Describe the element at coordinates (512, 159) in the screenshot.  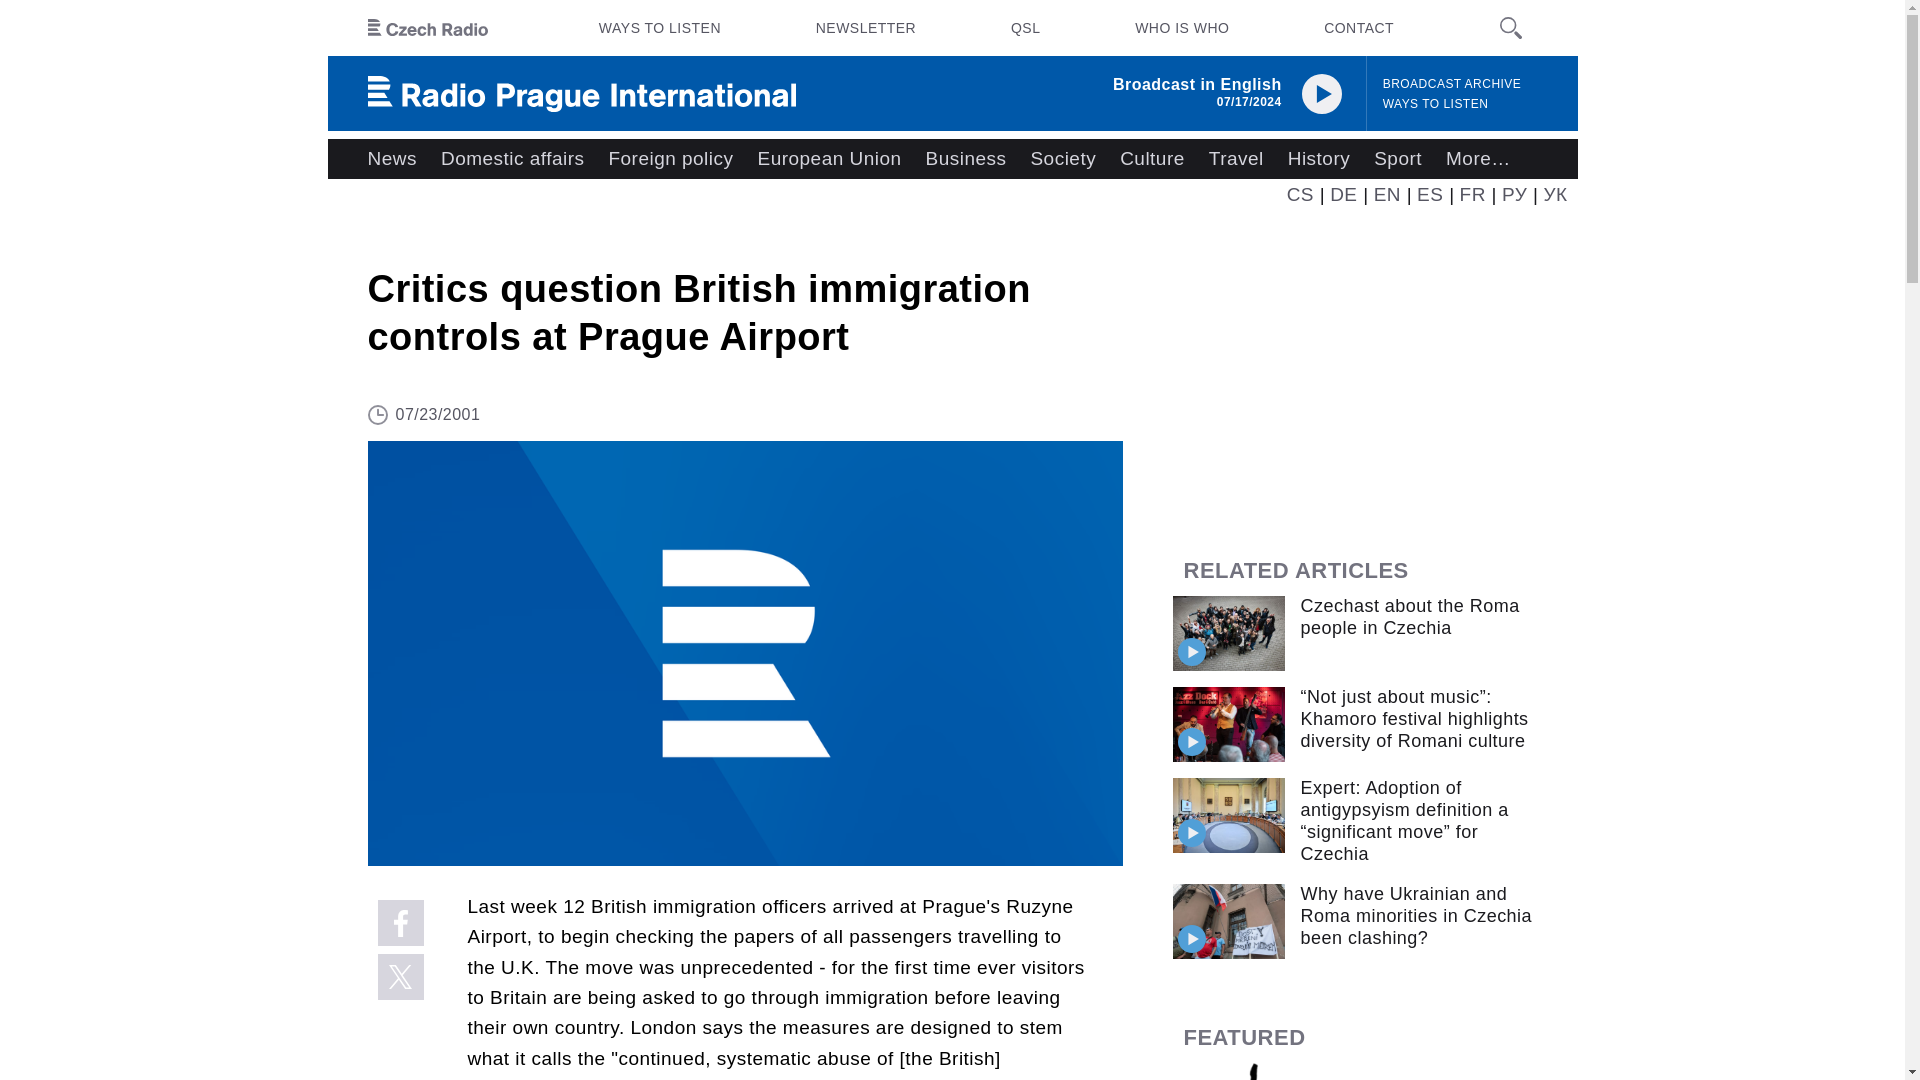
I see `Domestic affairs` at that location.